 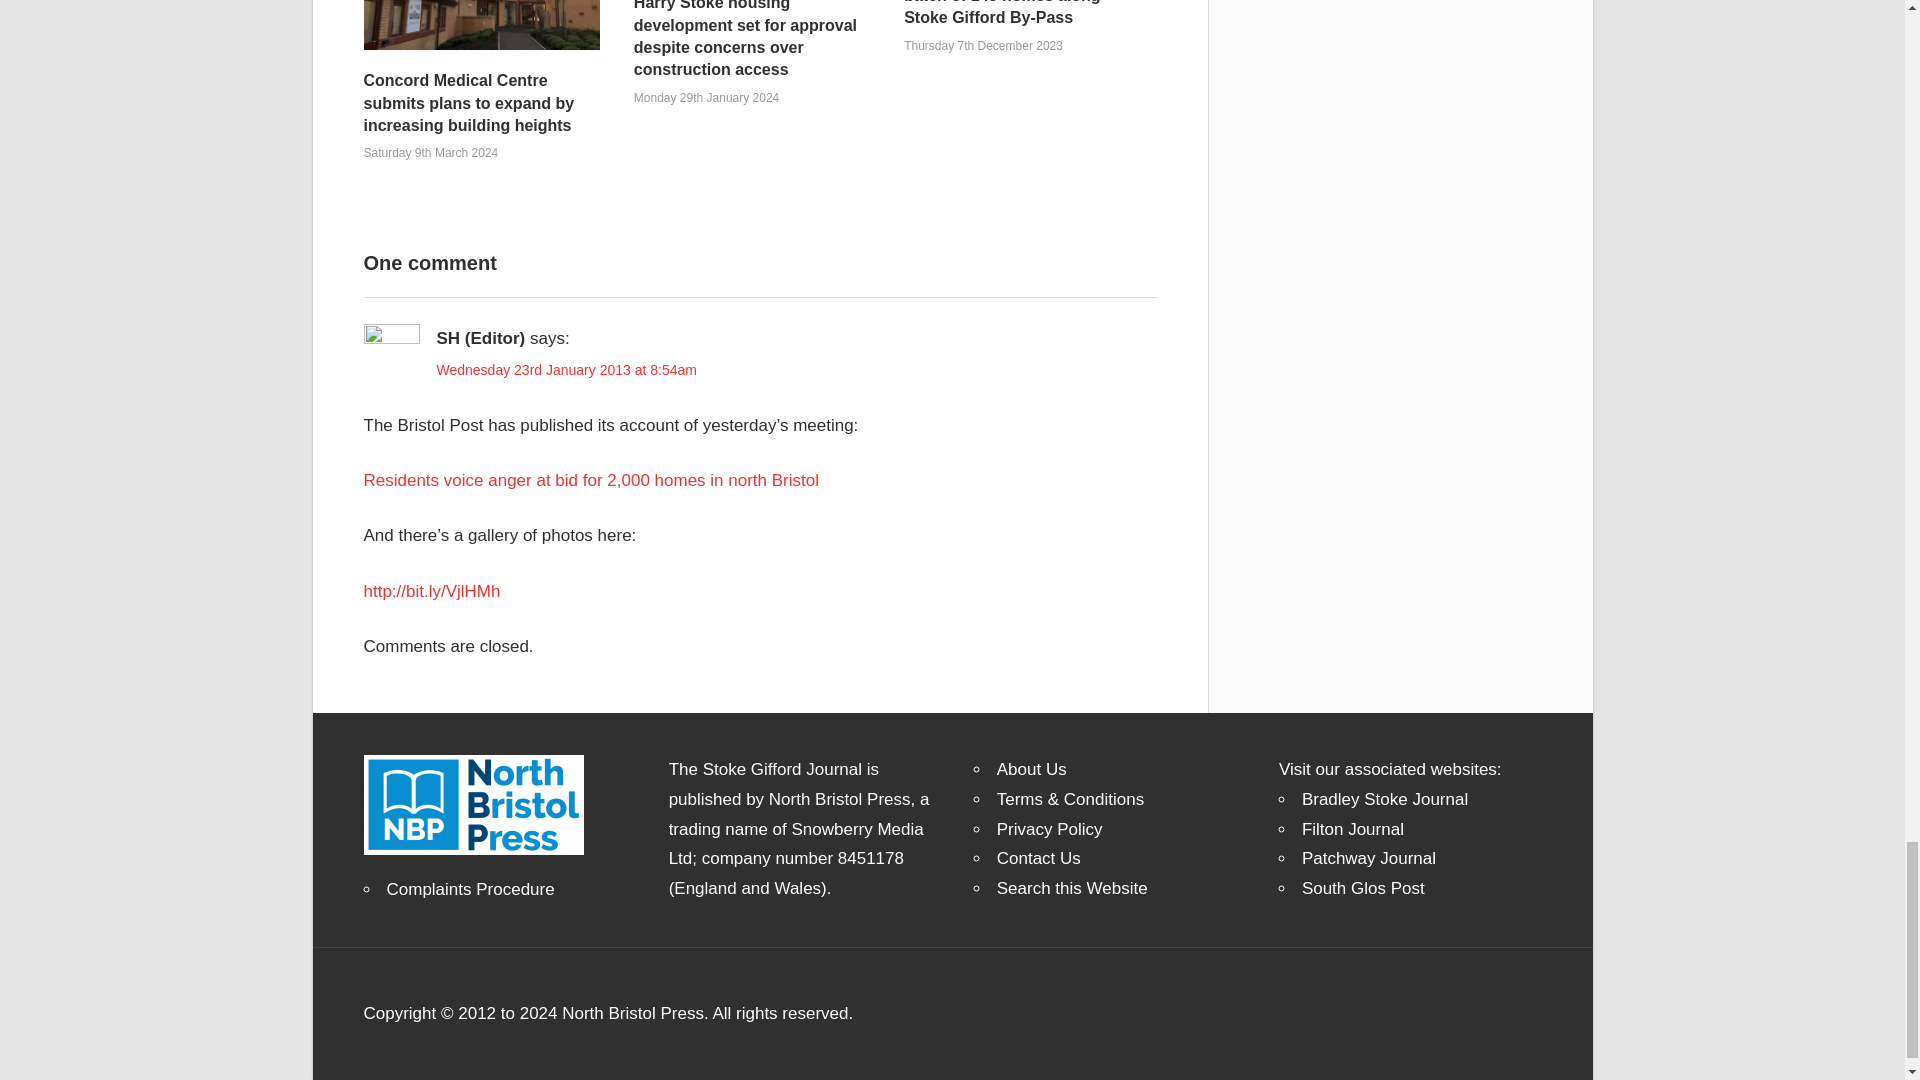 I want to click on 6:19pm, so click(x=432, y=152).